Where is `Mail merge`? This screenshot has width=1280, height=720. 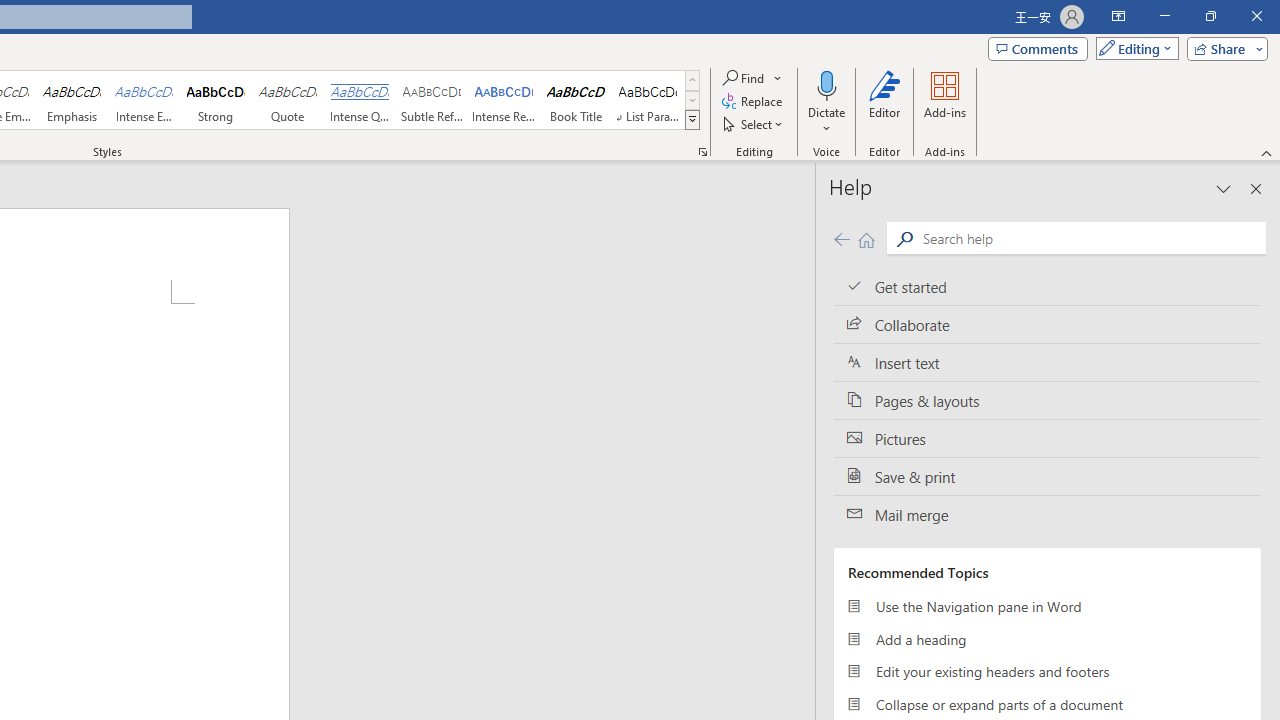 Mail merge is located at coordinates (1047, 515).